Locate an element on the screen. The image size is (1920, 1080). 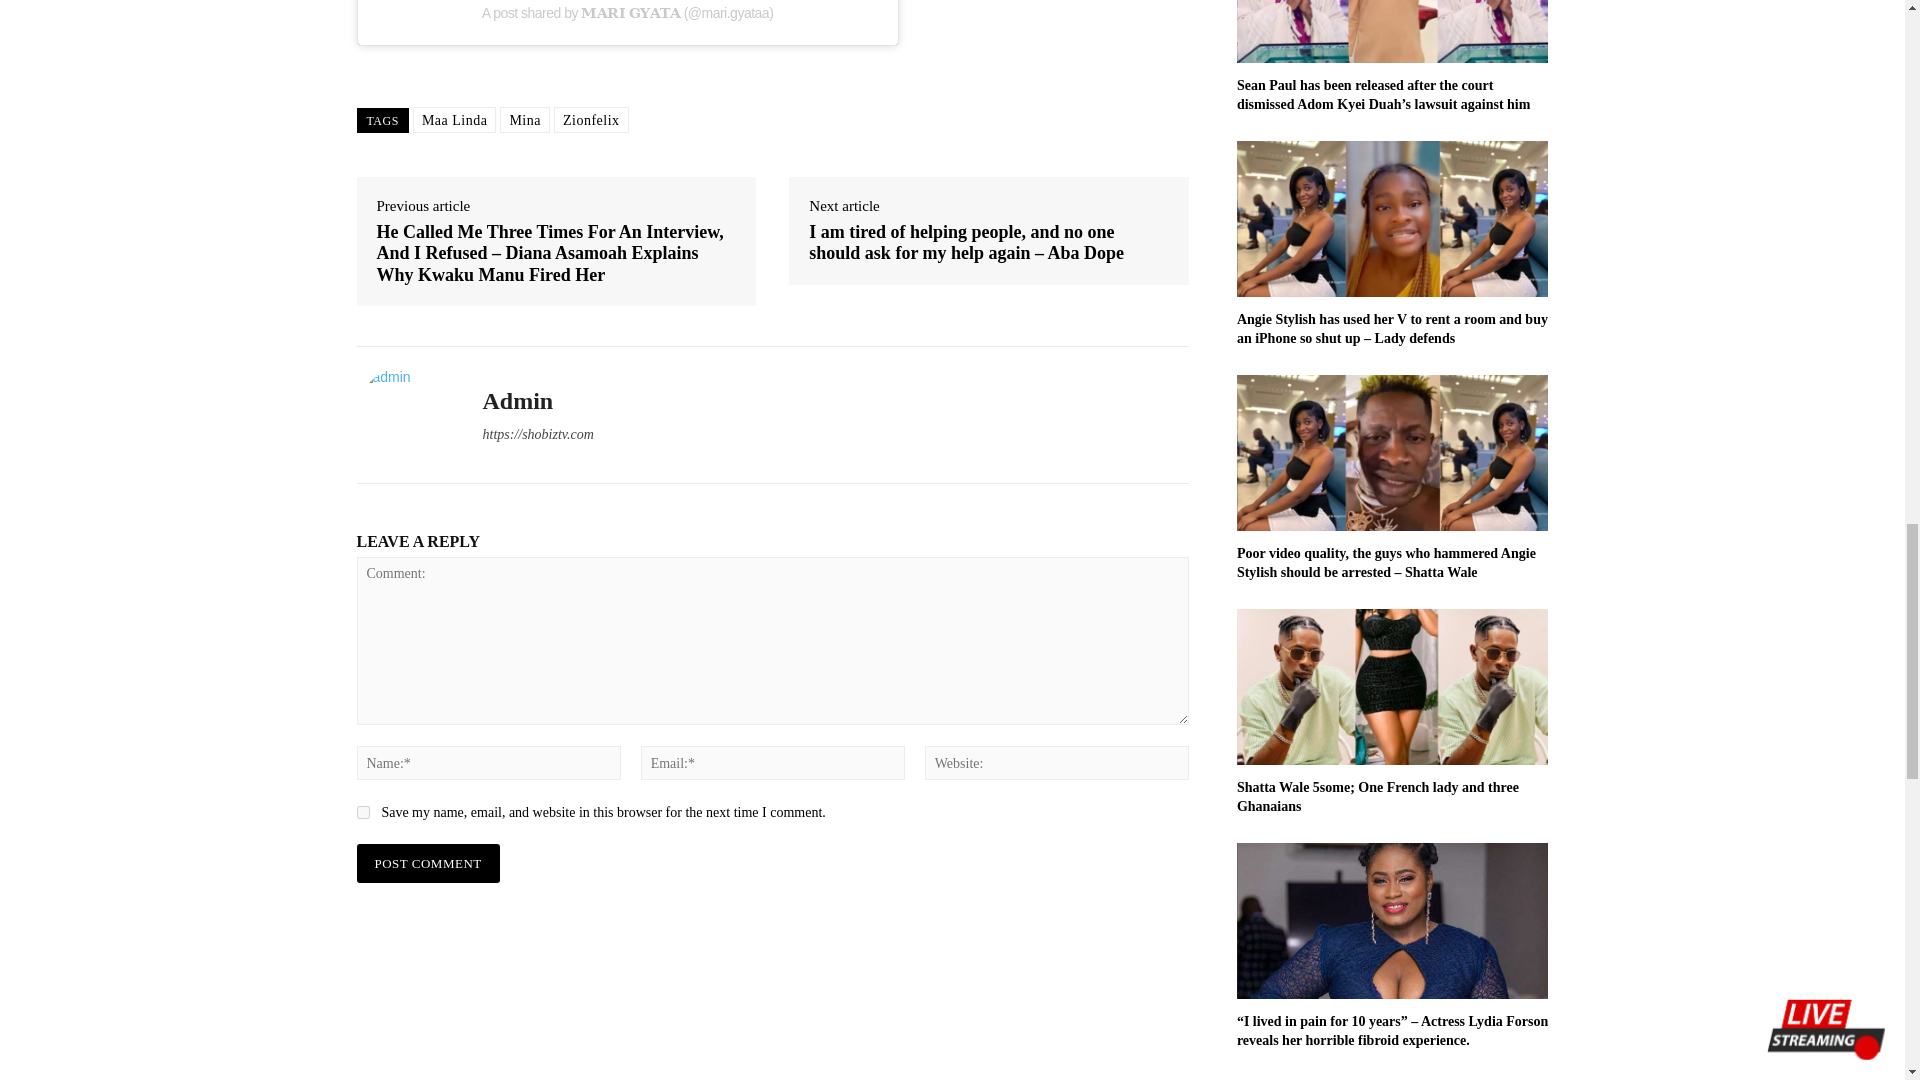
Zionfelix is located at coordinates (592, 119).